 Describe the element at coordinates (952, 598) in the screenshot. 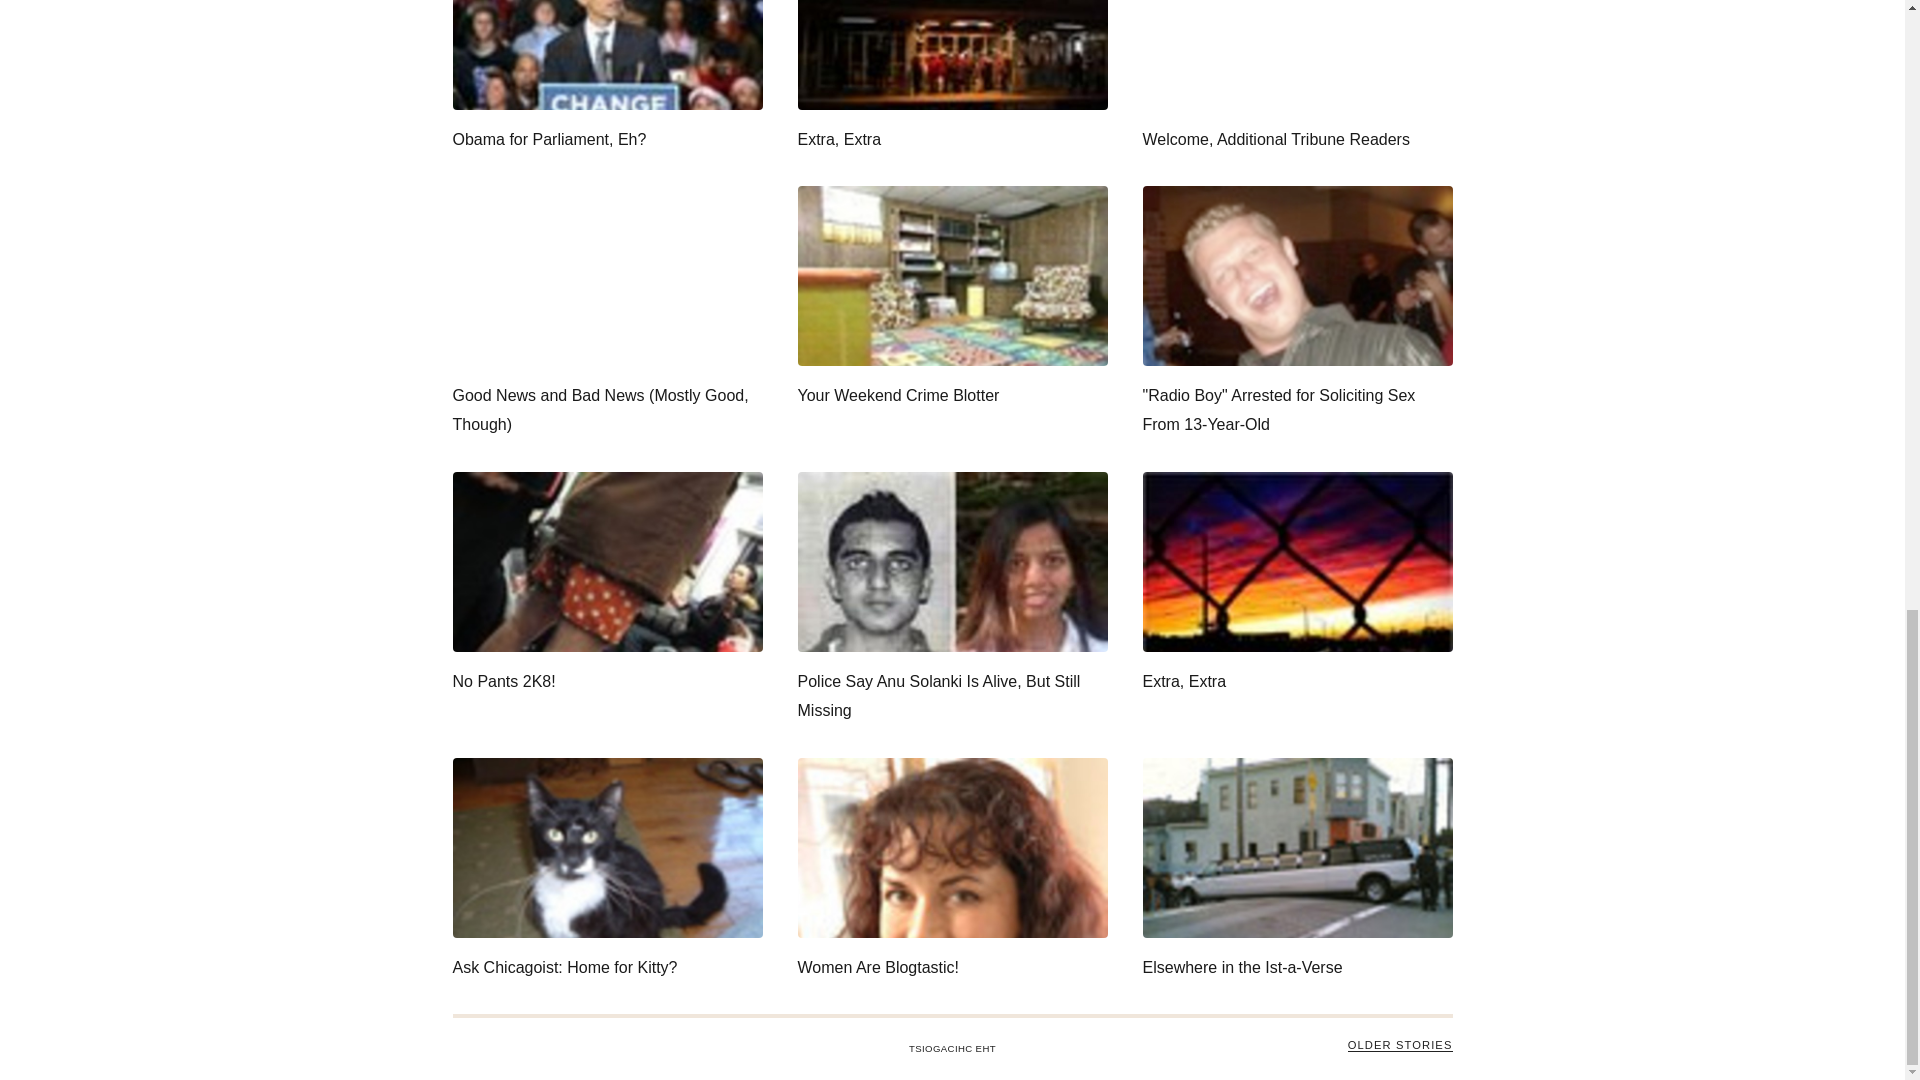

I see `Police Say Anu Solanki Is Alive, But Still Missing` at that location.